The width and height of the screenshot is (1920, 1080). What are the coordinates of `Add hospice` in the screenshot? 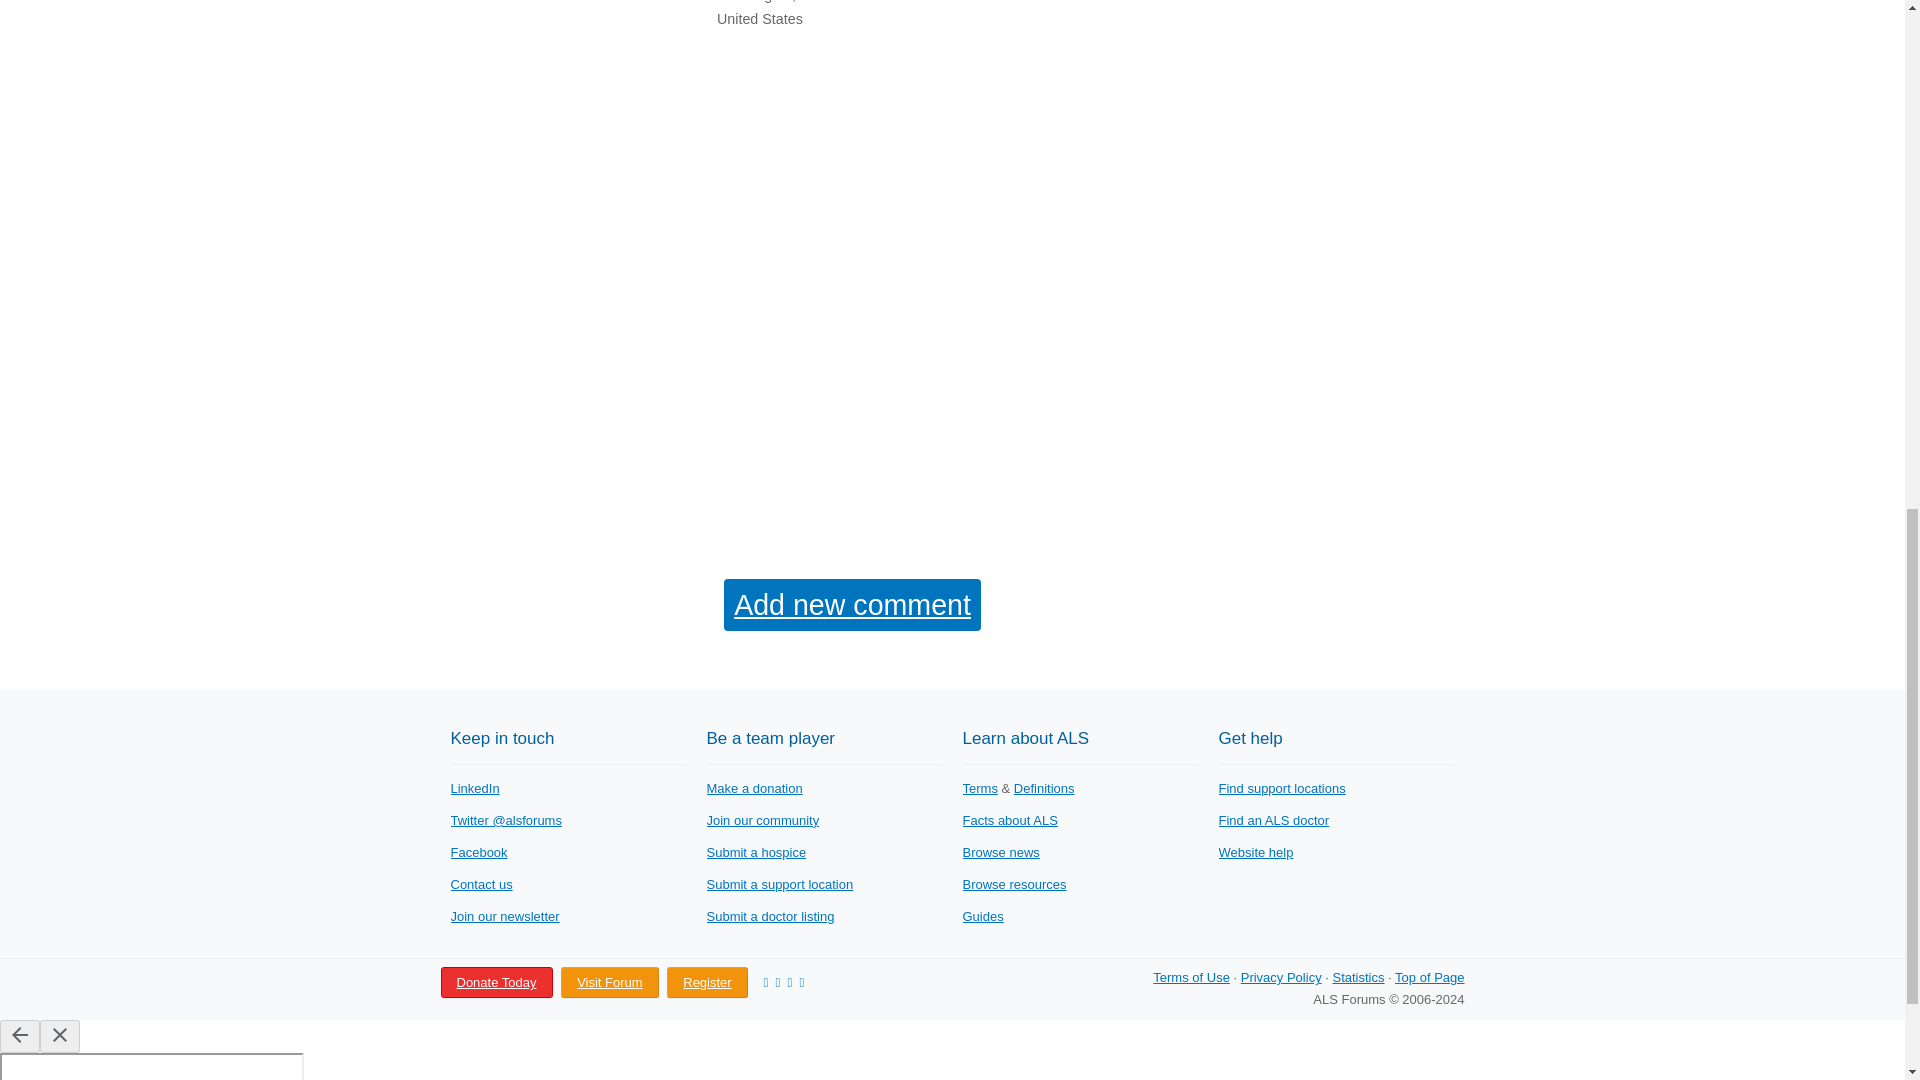 It's located at (756, 852).